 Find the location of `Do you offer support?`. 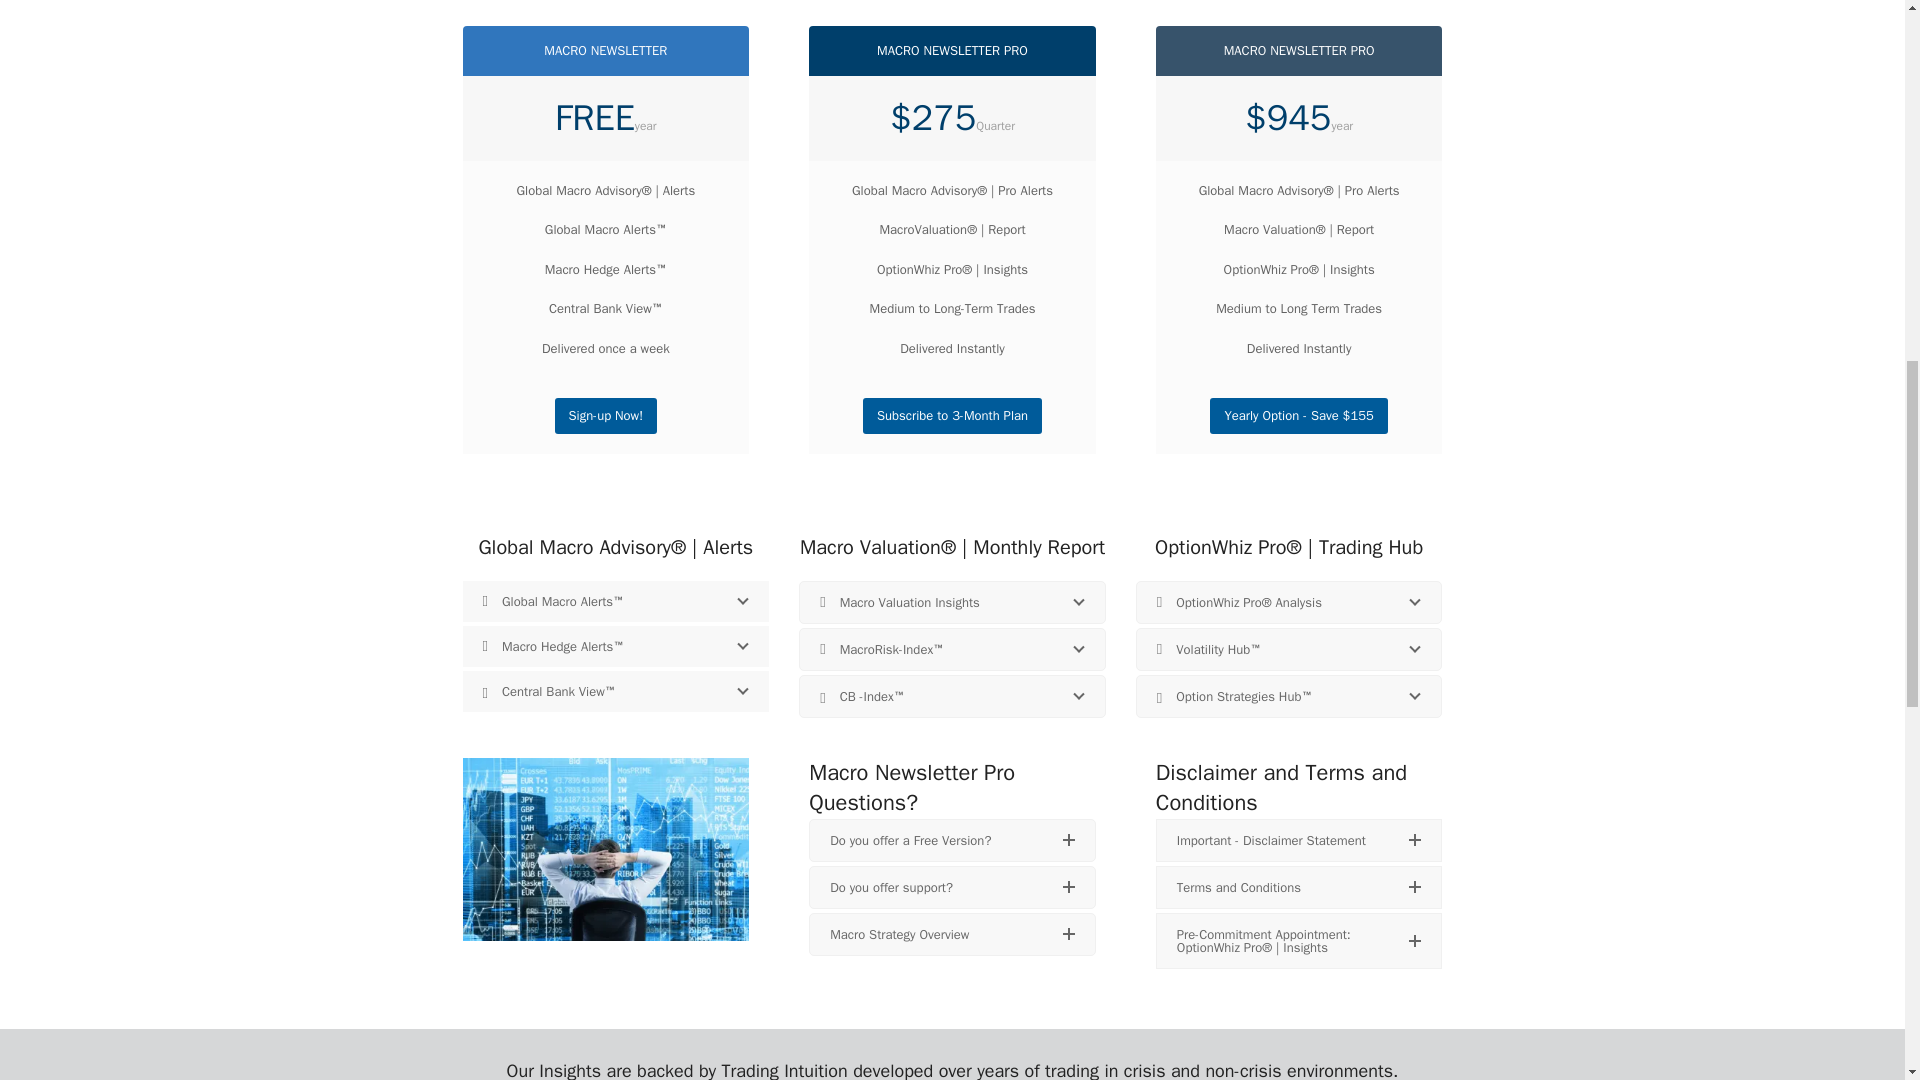

Do you offer support? is located at coordinates (952, 888).